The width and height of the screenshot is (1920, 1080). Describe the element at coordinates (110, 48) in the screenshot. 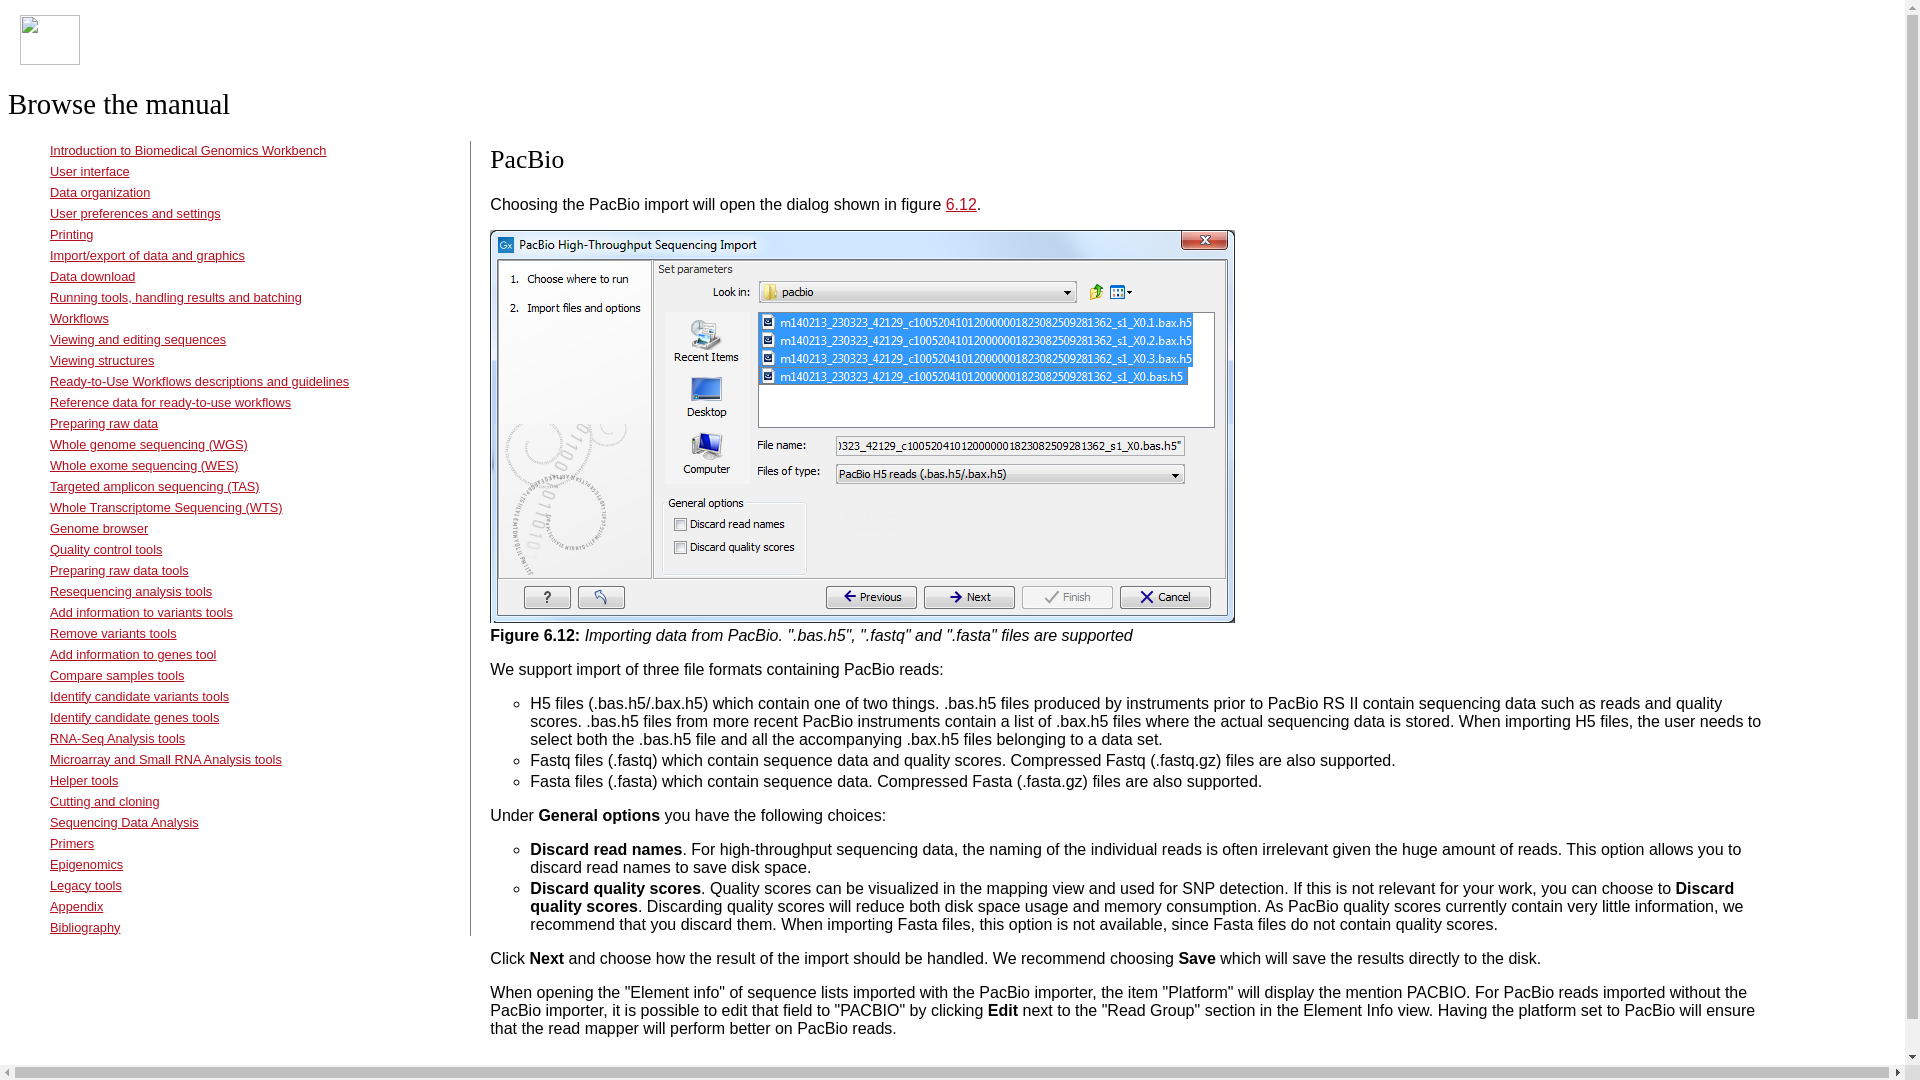

I see `Manuals` at that location.